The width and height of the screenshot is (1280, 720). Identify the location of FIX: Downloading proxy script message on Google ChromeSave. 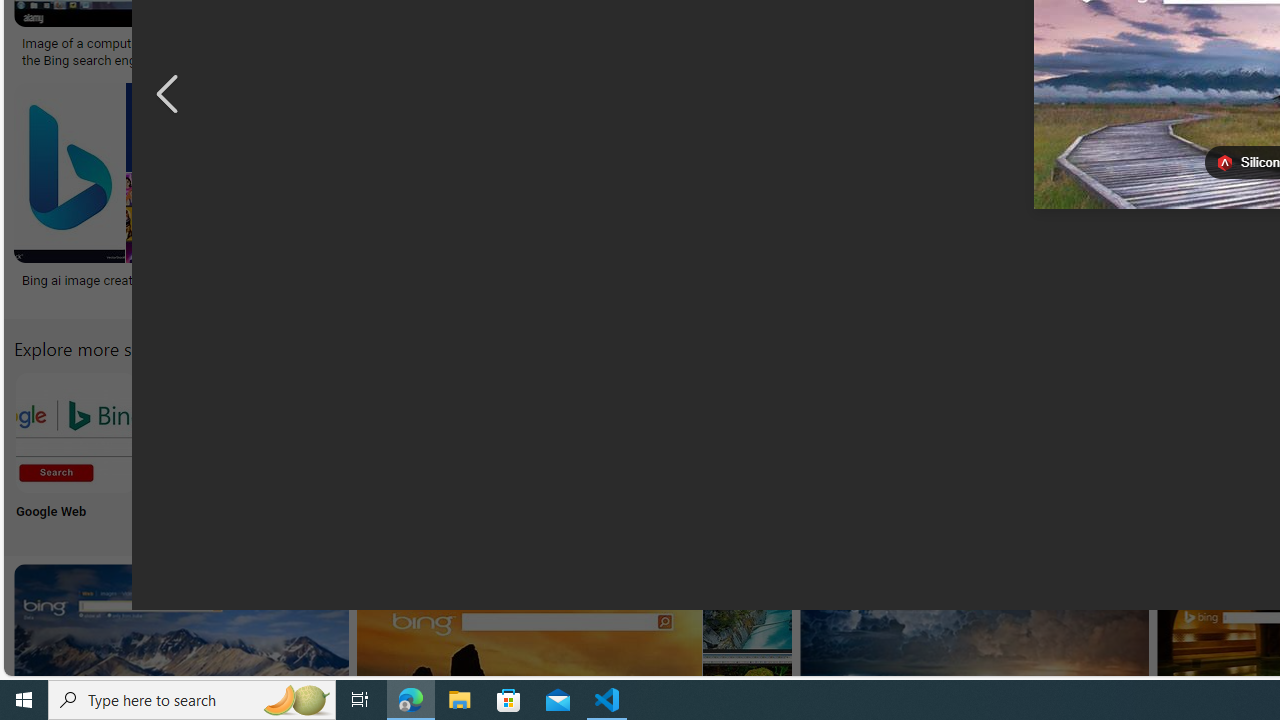
(930, 196).